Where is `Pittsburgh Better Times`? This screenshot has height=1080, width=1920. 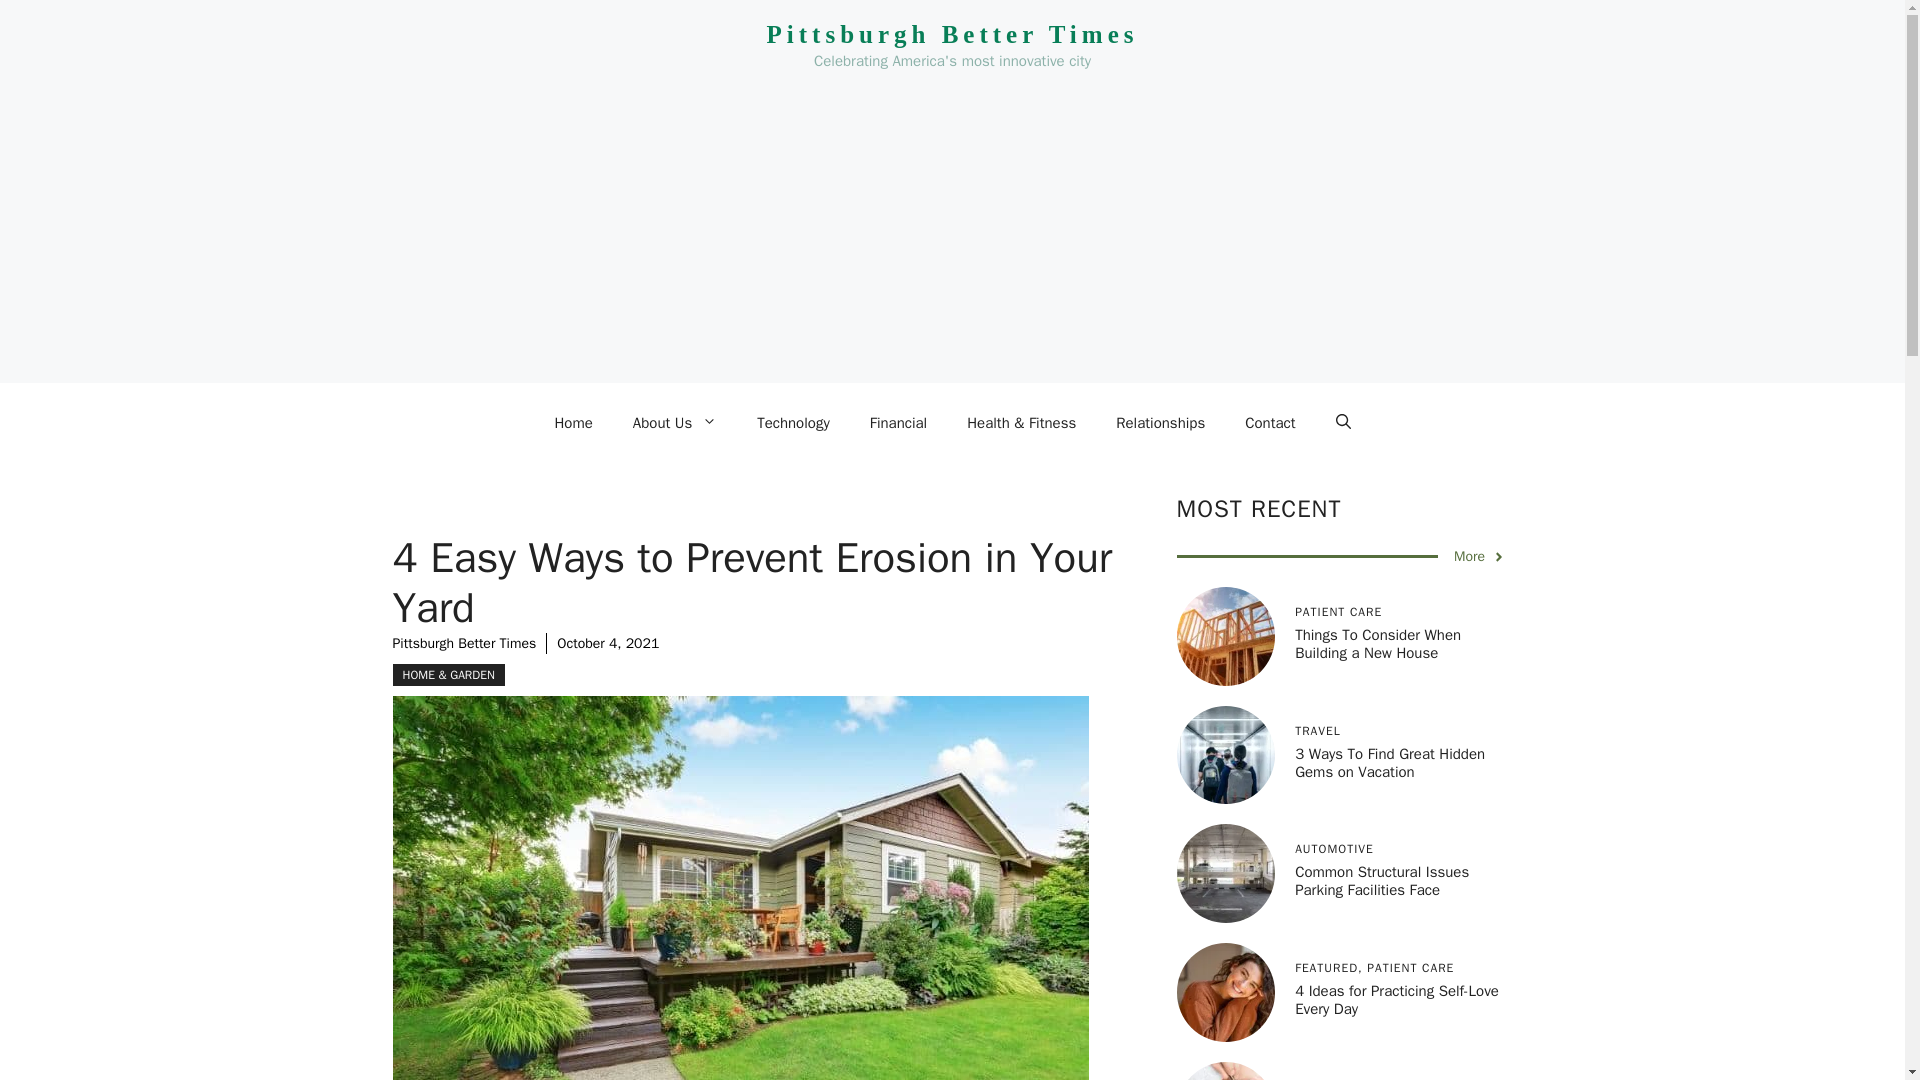 Pittsburgh Better Times is located at coordinates (463, 644).